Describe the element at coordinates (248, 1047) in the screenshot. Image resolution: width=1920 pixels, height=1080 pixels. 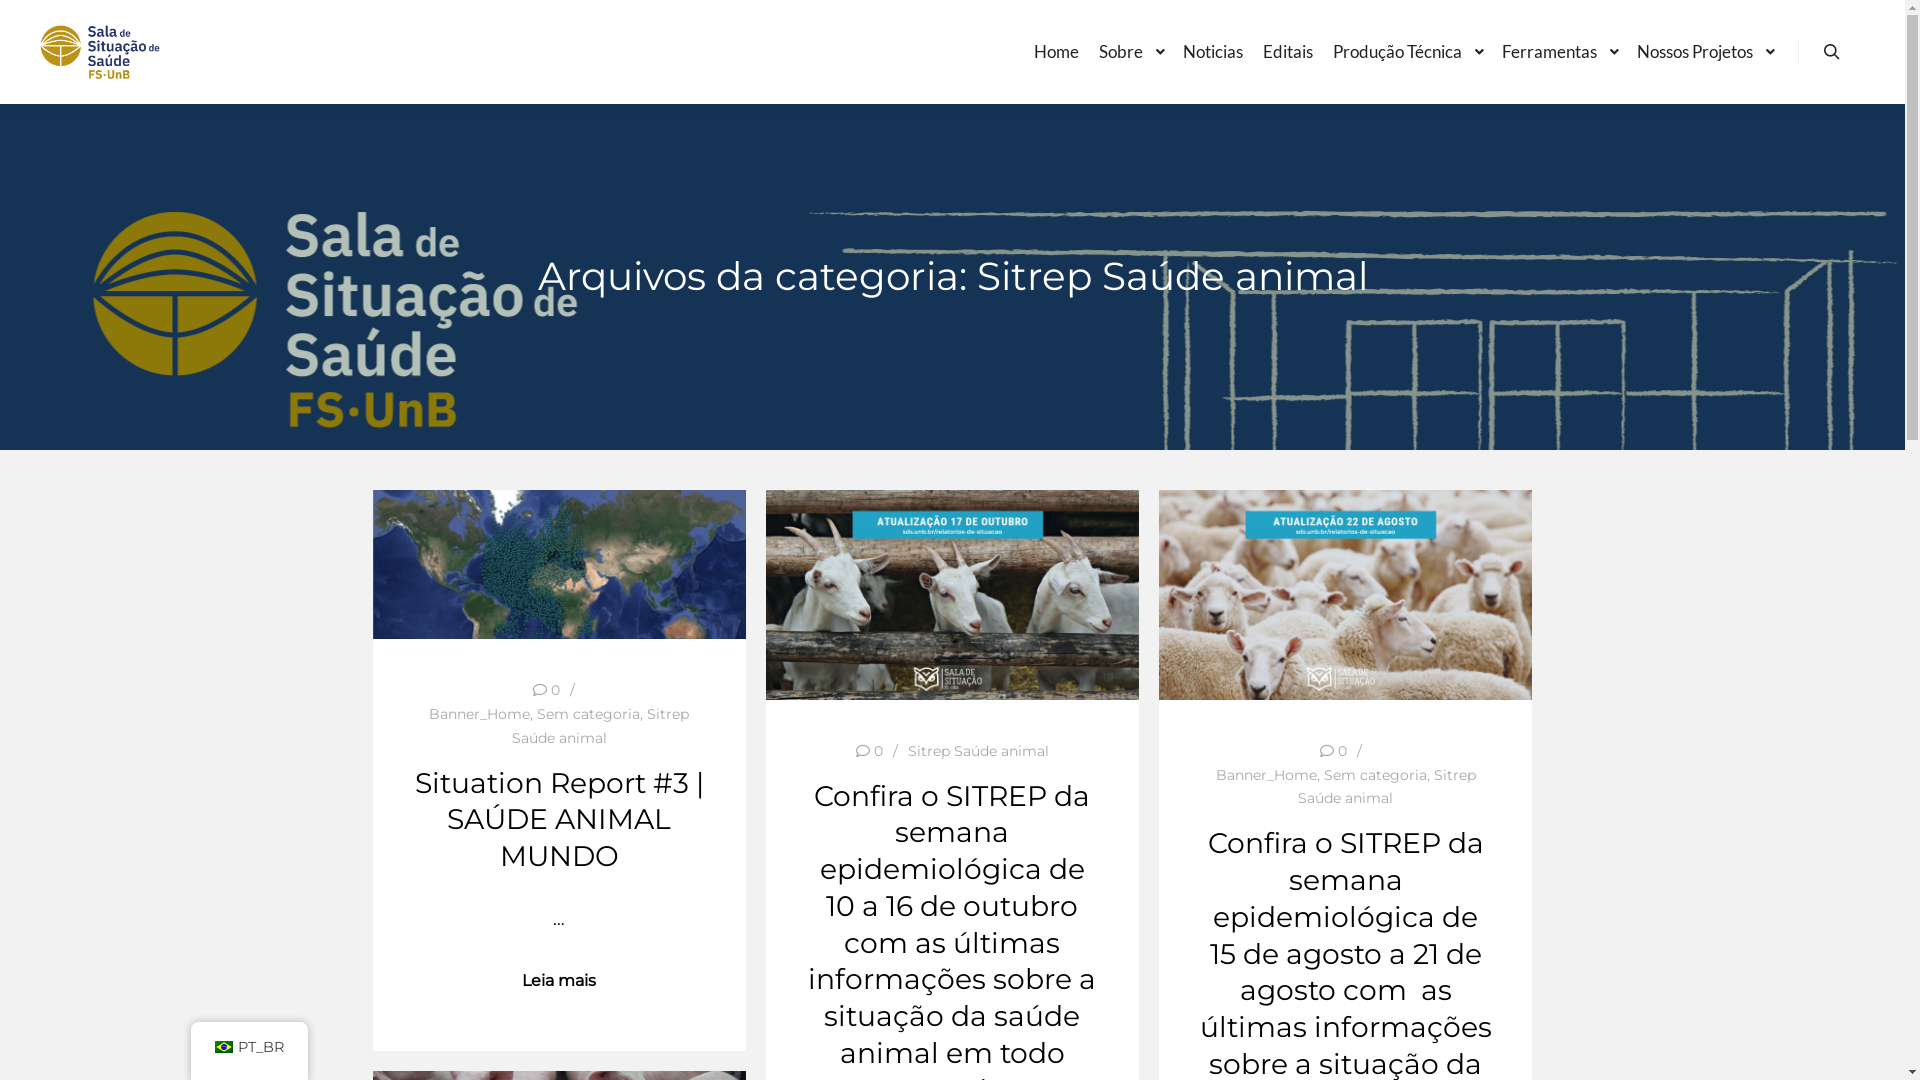
I see `PT_BR` at that location.